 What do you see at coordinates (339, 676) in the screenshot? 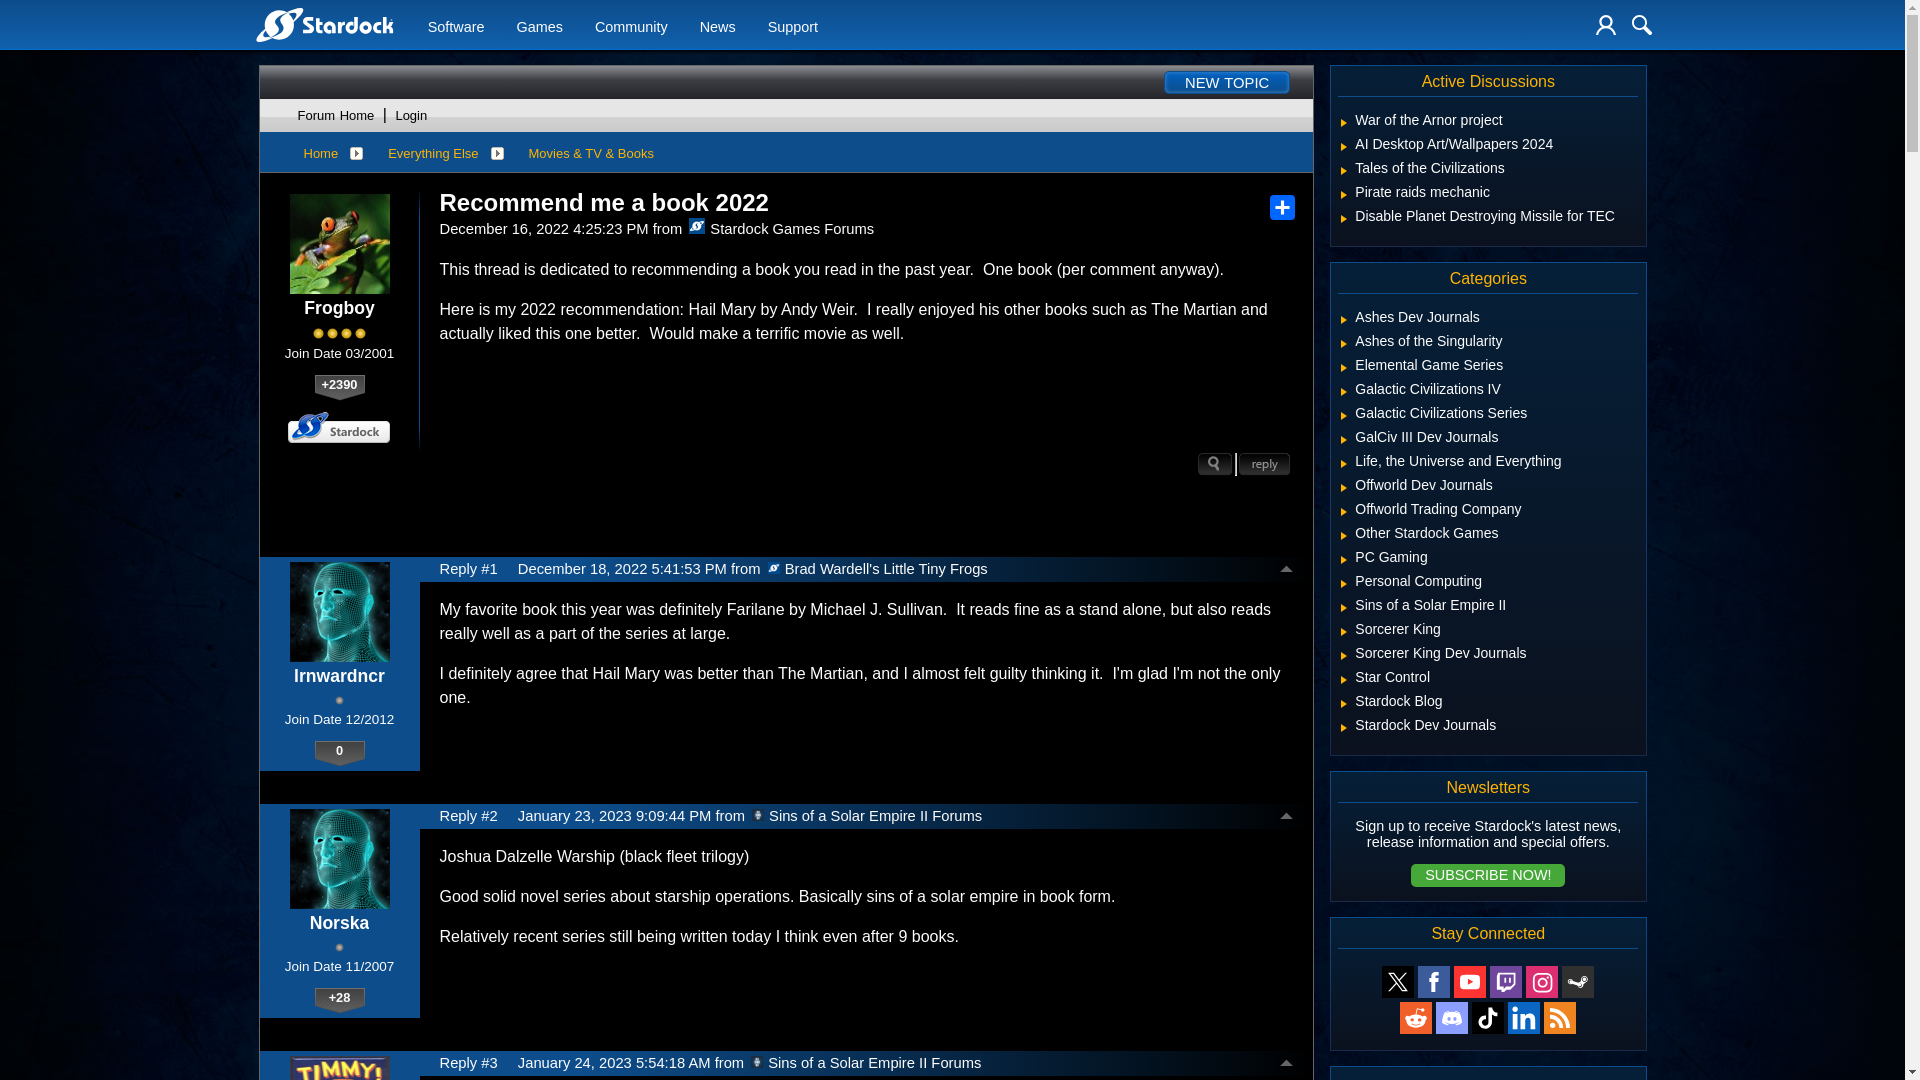
I see `Click user name to view more options.` at bounding box center [339, 676].